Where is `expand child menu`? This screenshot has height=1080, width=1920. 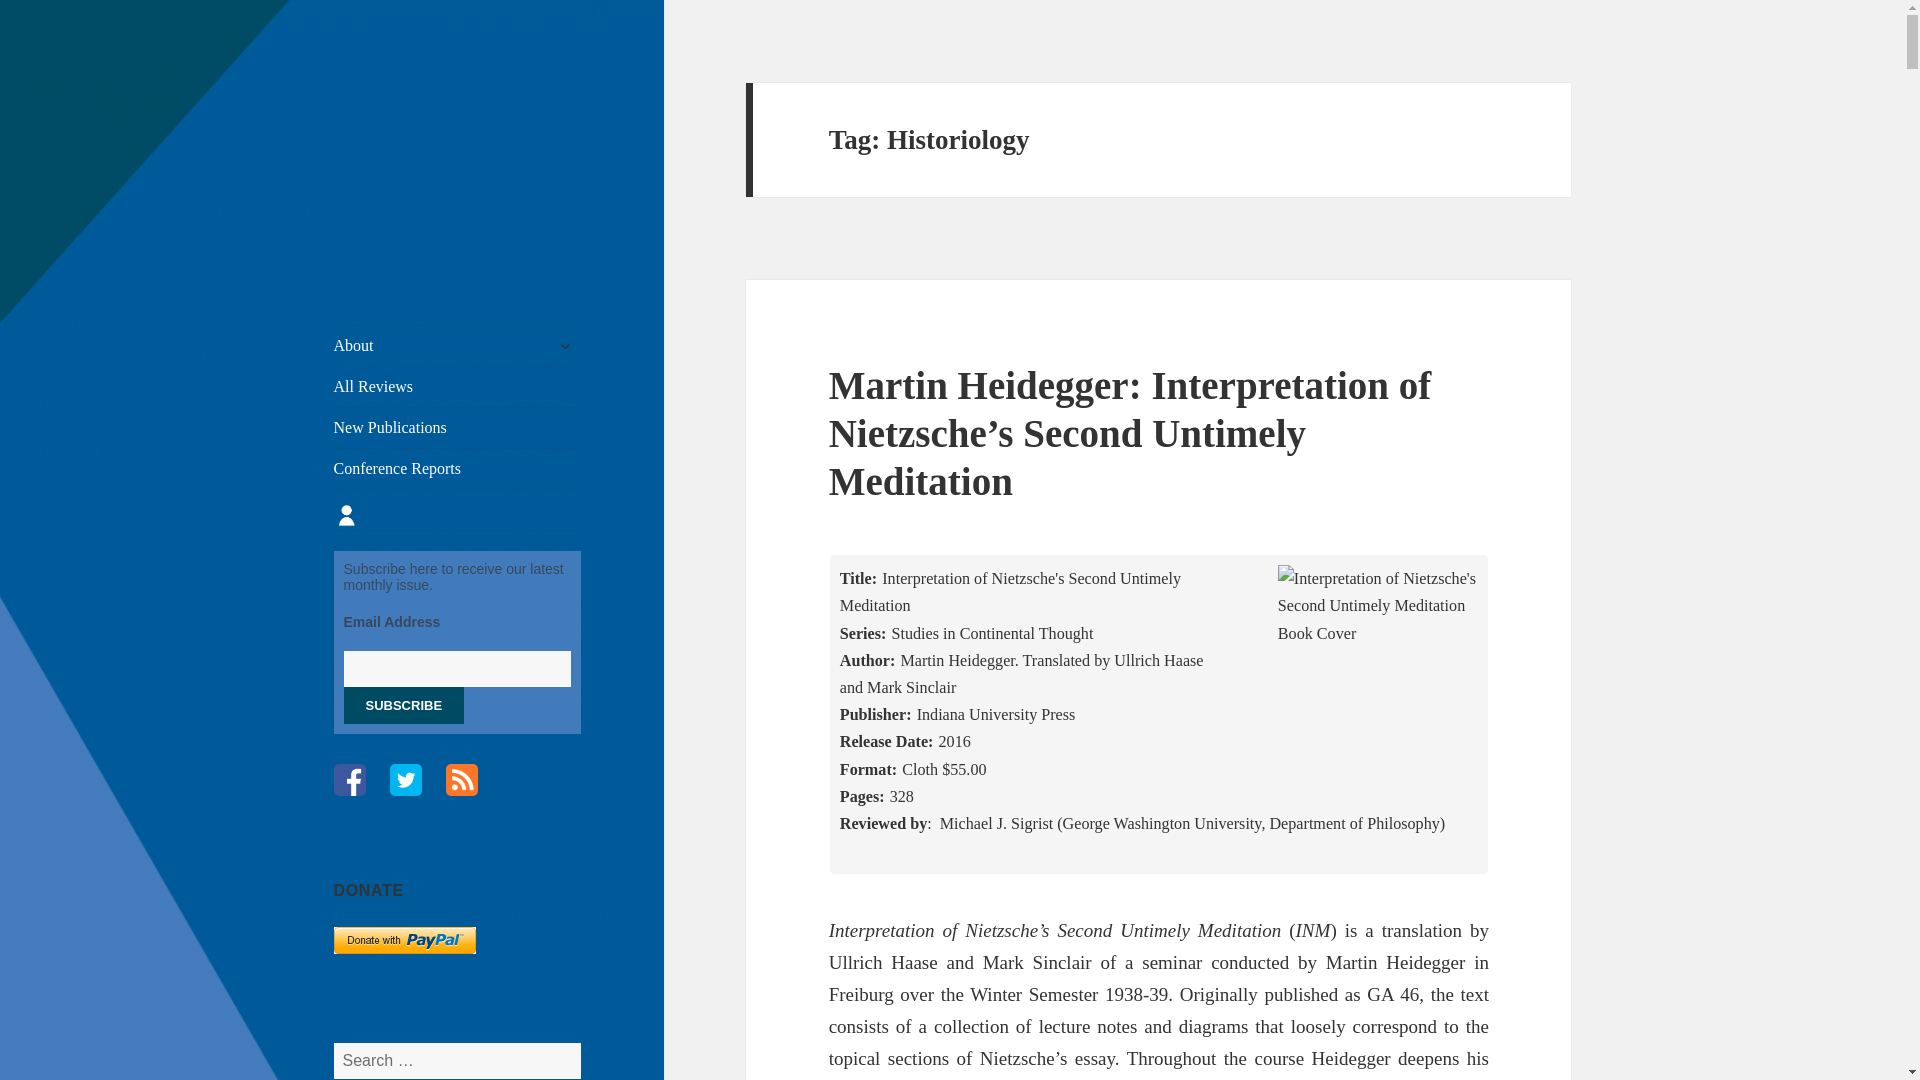
expand child menu is located at coordinates (565, 346).